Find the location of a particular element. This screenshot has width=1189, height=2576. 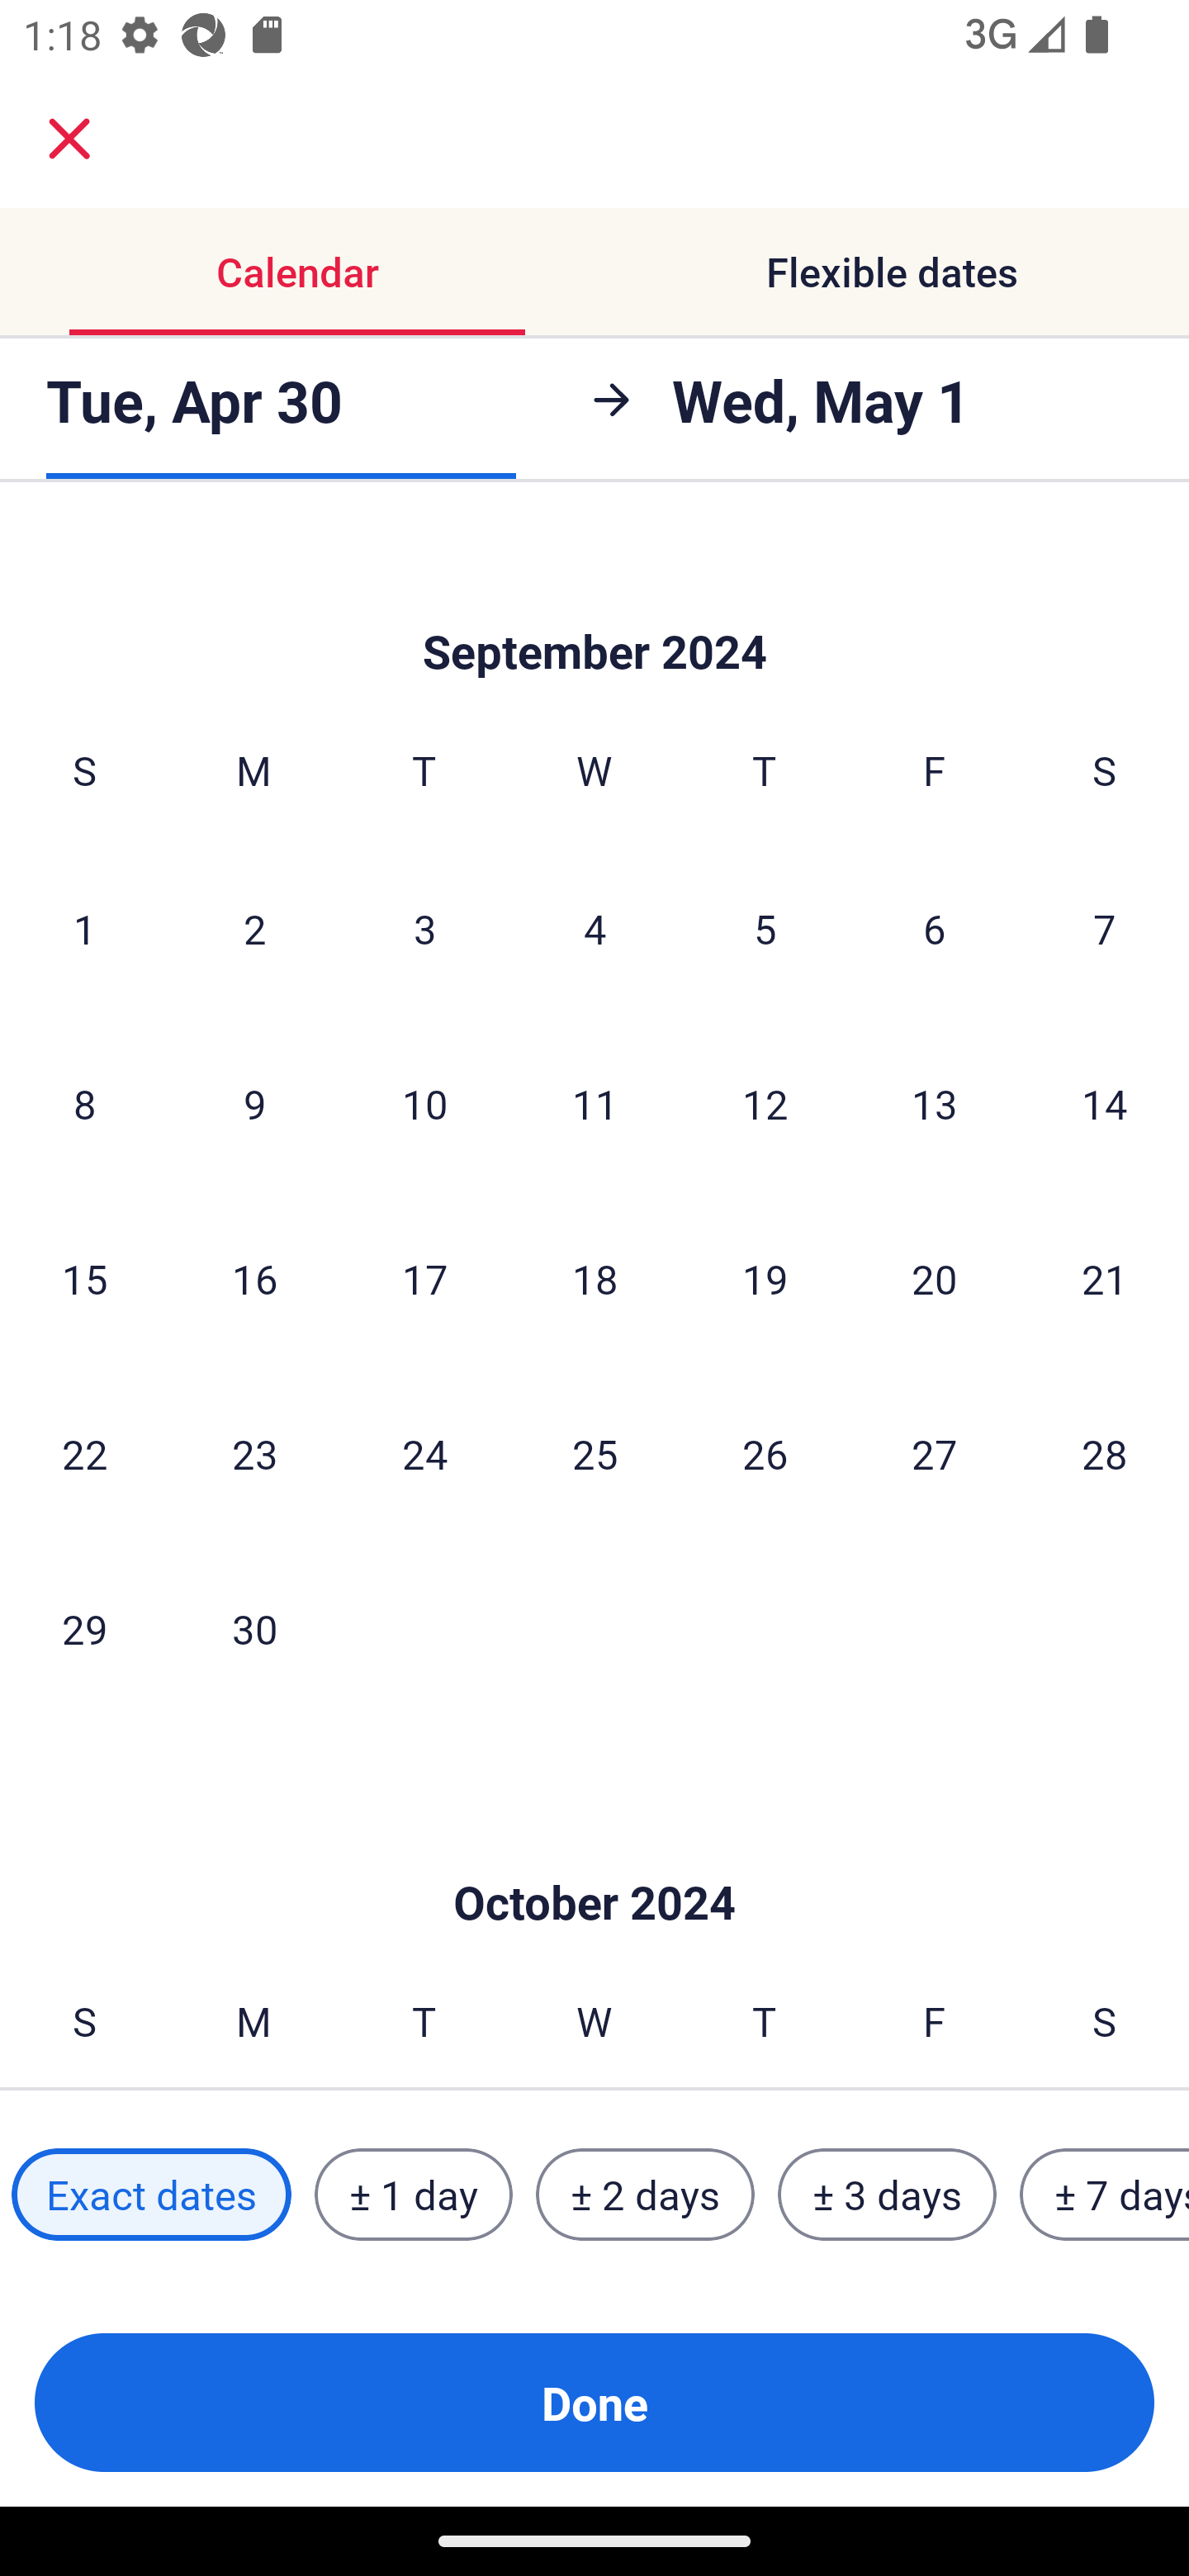

9 Monday, September 9, 2024 is located at coordinates (254, 1103).